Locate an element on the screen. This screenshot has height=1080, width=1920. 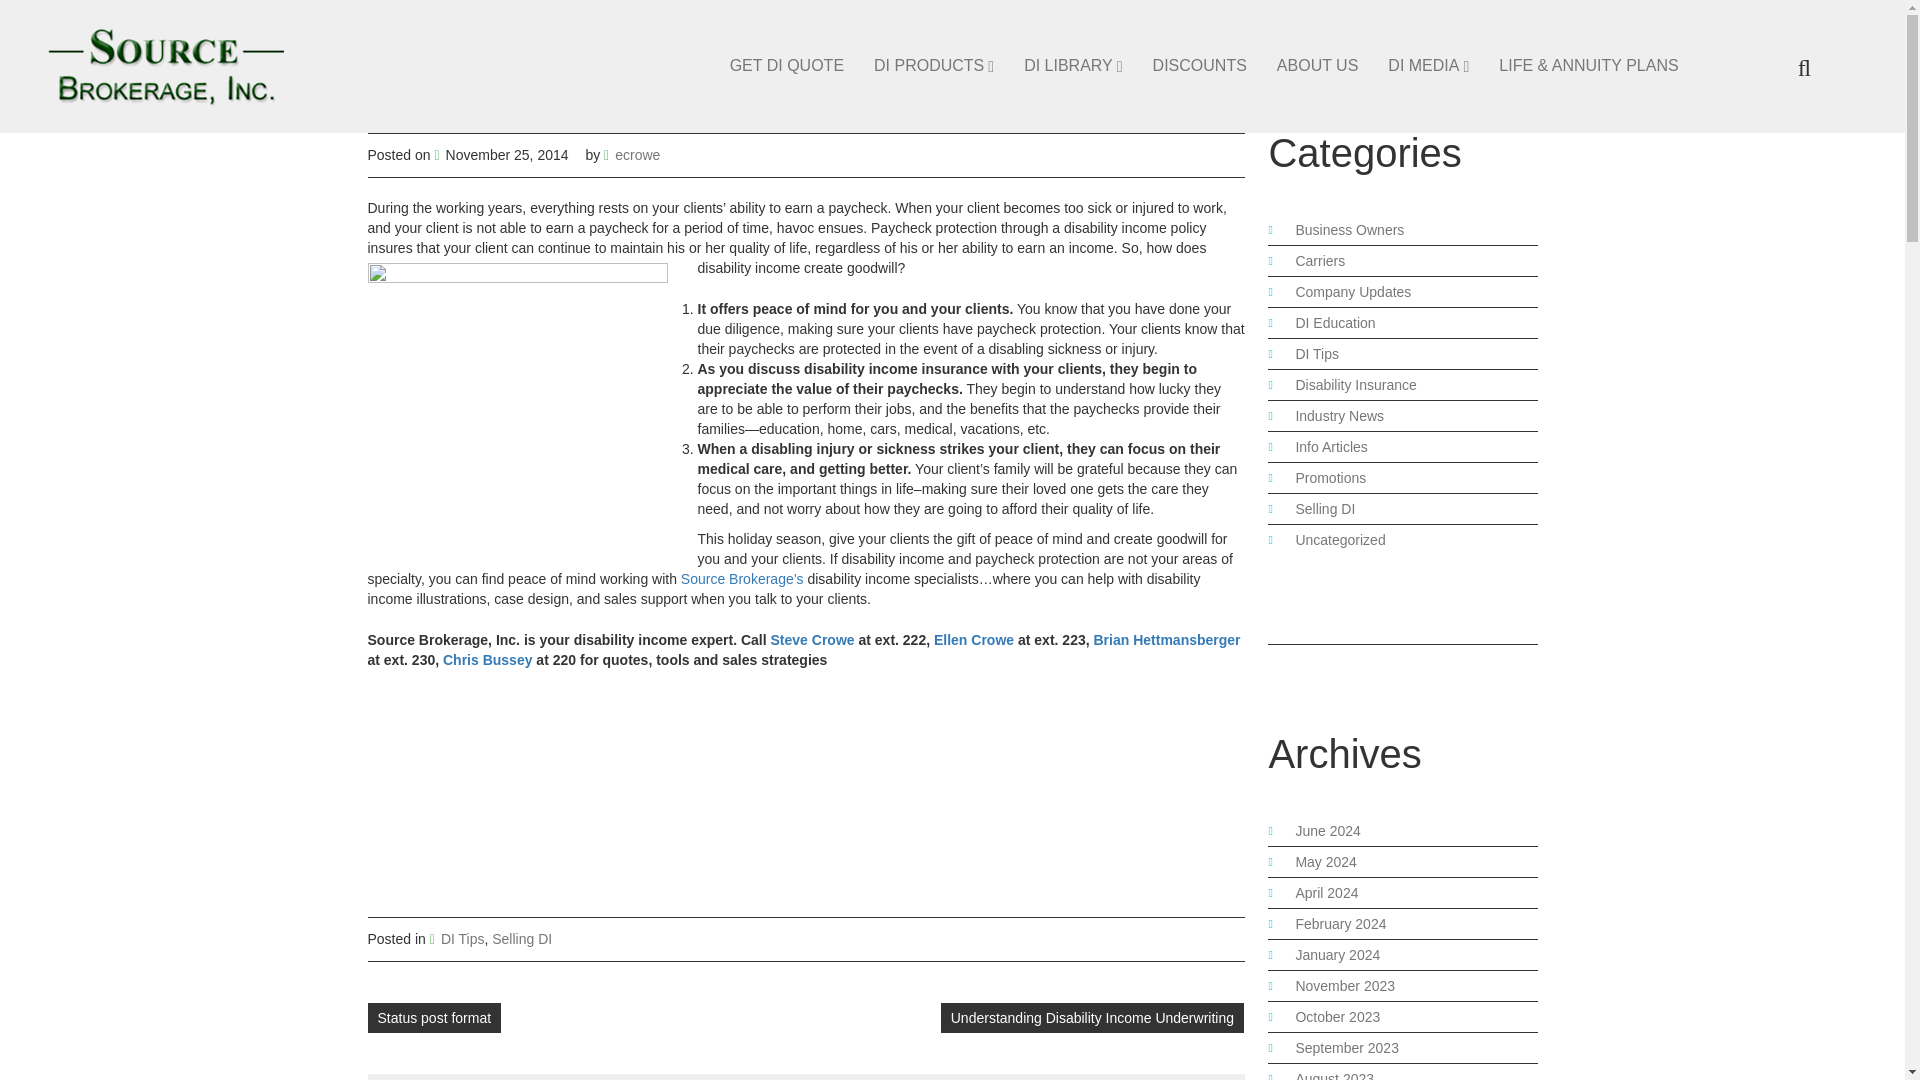
DI Tips is located at coordinates (463, 938).